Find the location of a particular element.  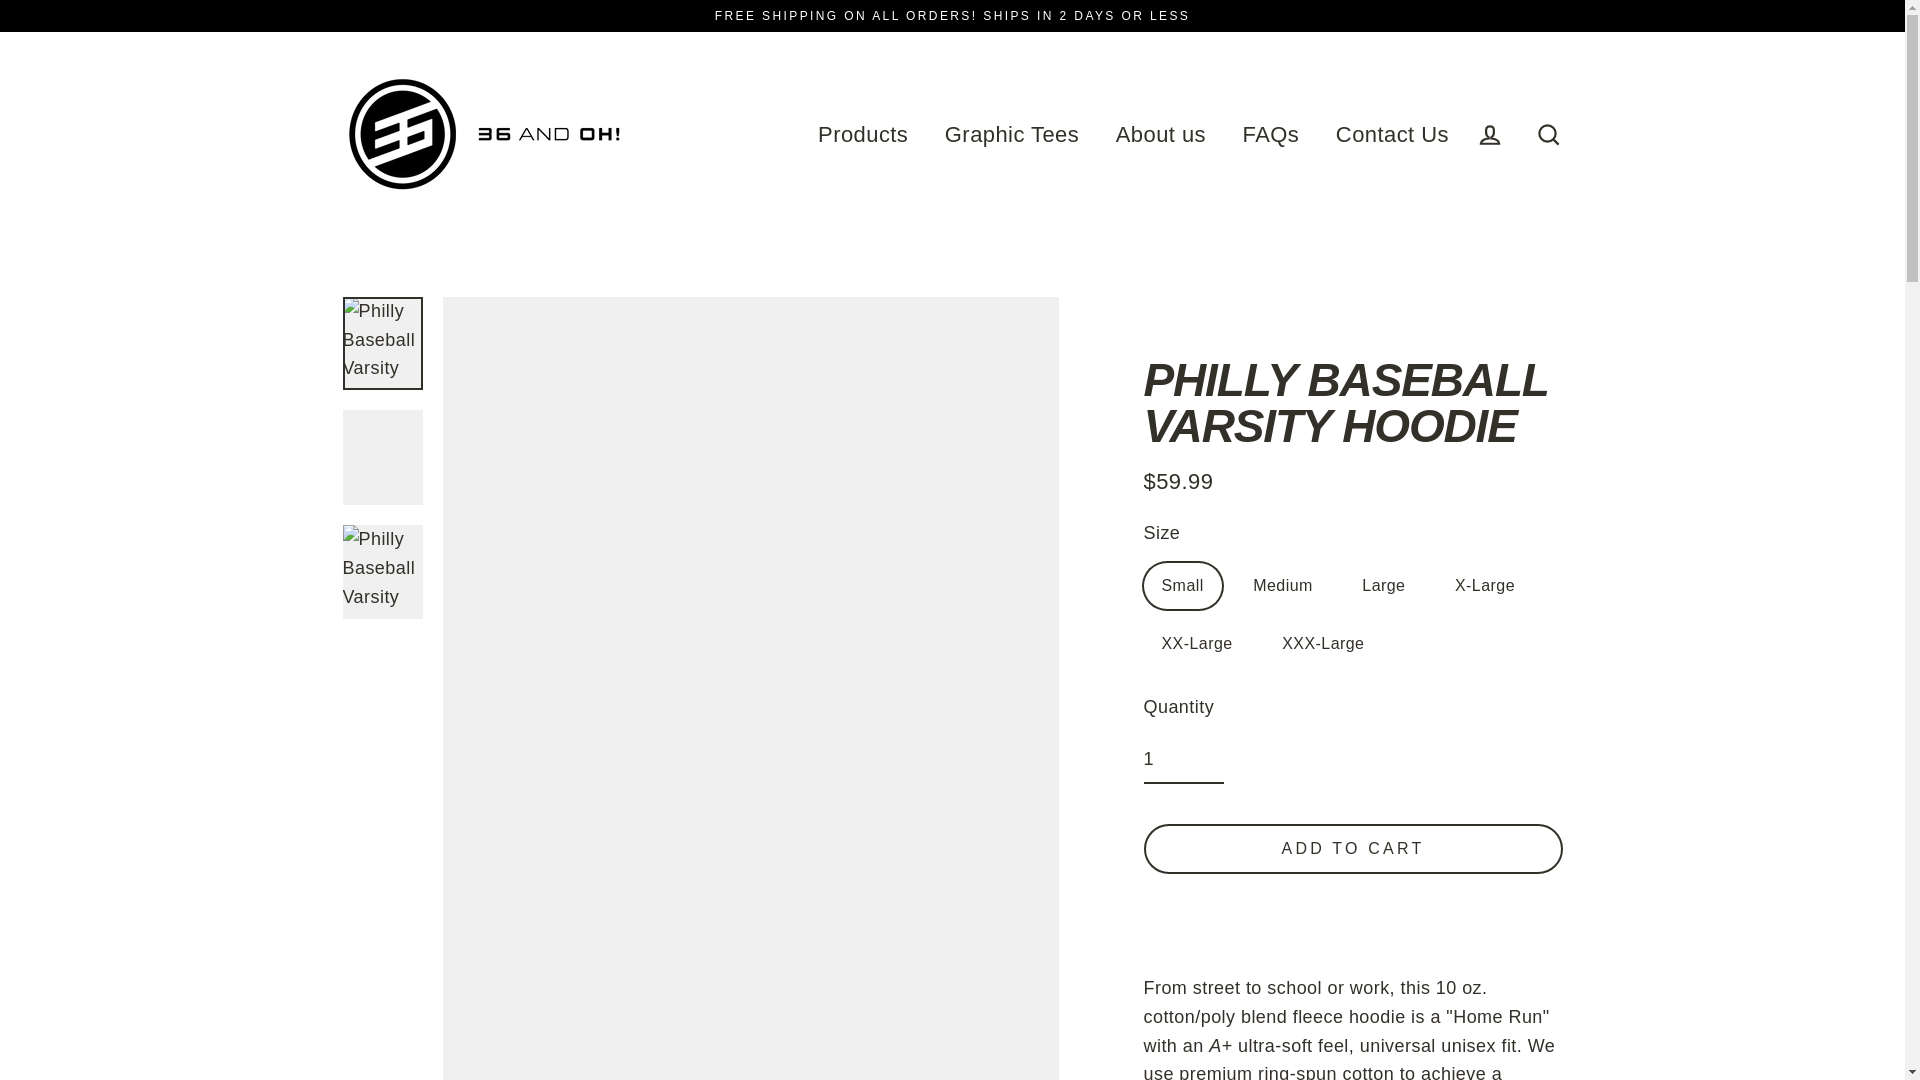

Products is located at coordinates (862, 134).